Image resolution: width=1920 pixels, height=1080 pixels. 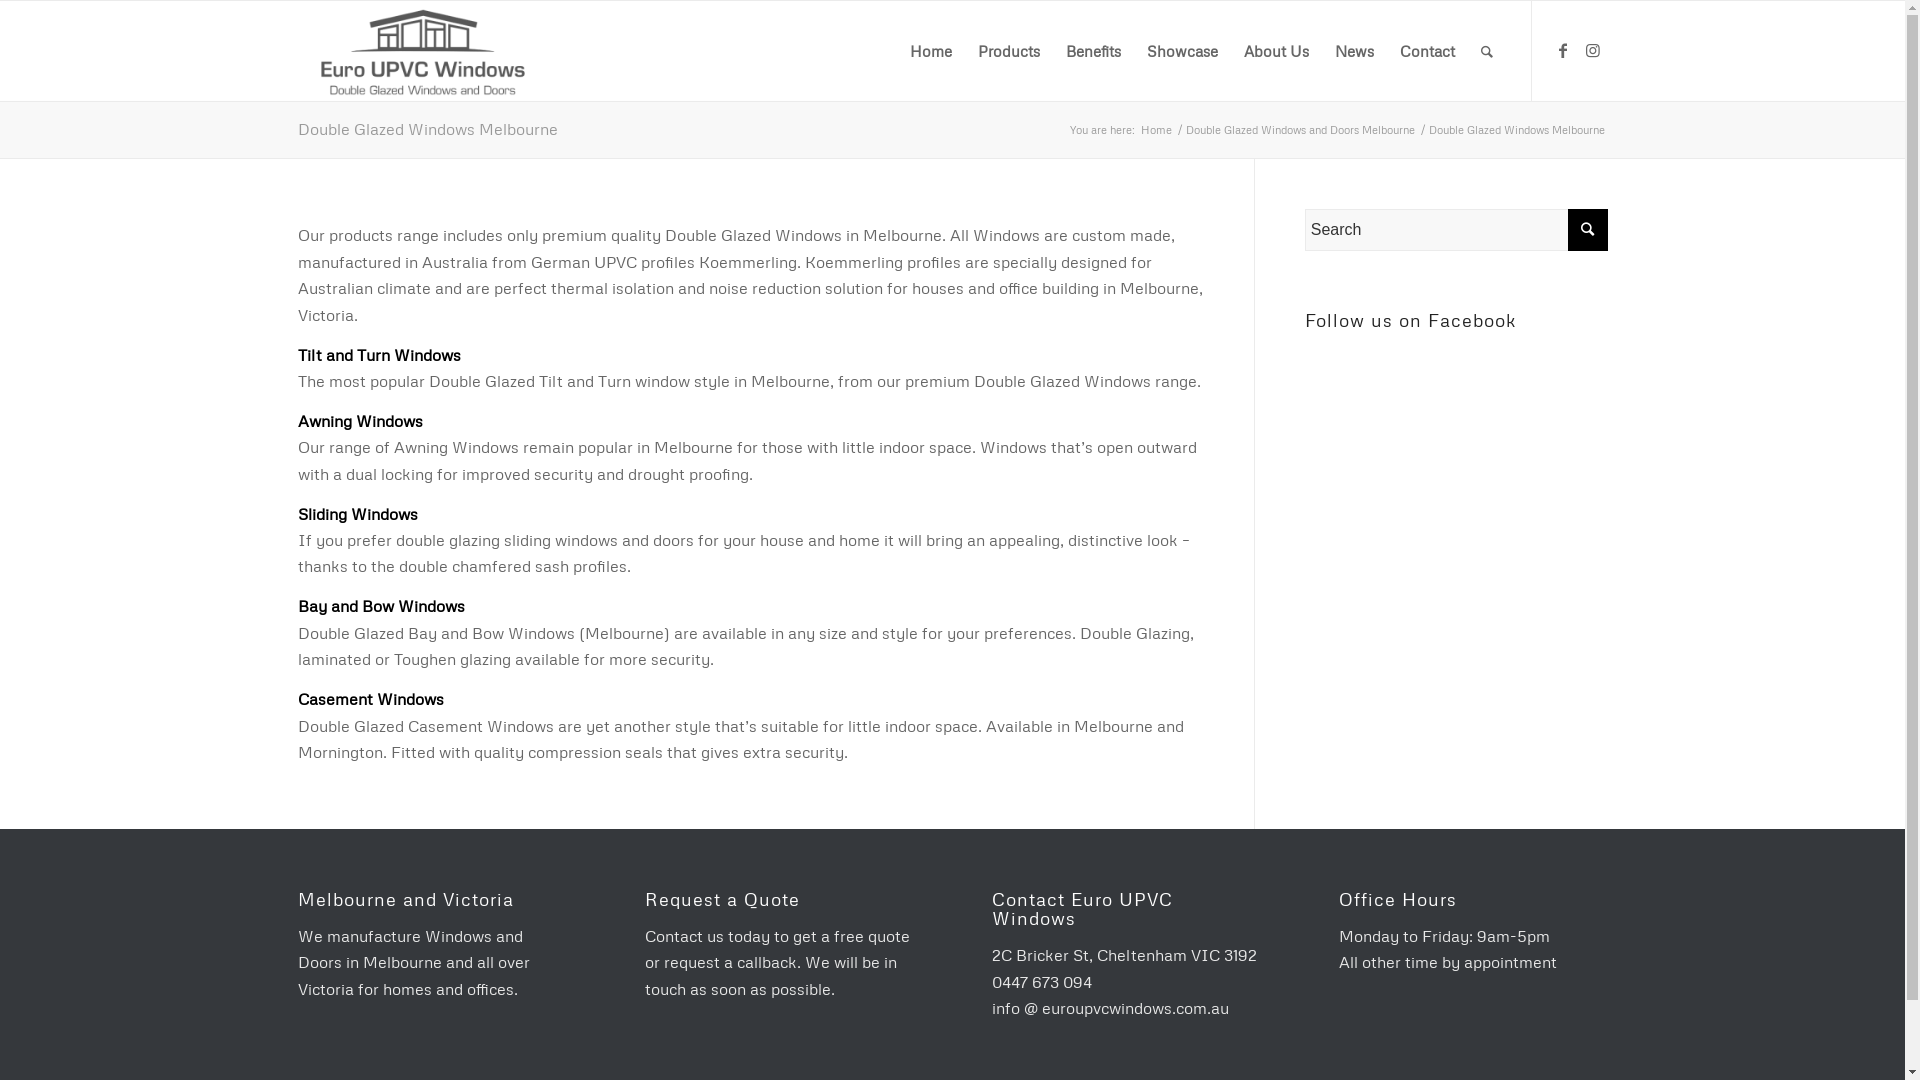 What do you see at coordinates (428, 129) in the screenshot?
I see `Double Glazed Windows Melbourne` at bounding box center [428, 129].